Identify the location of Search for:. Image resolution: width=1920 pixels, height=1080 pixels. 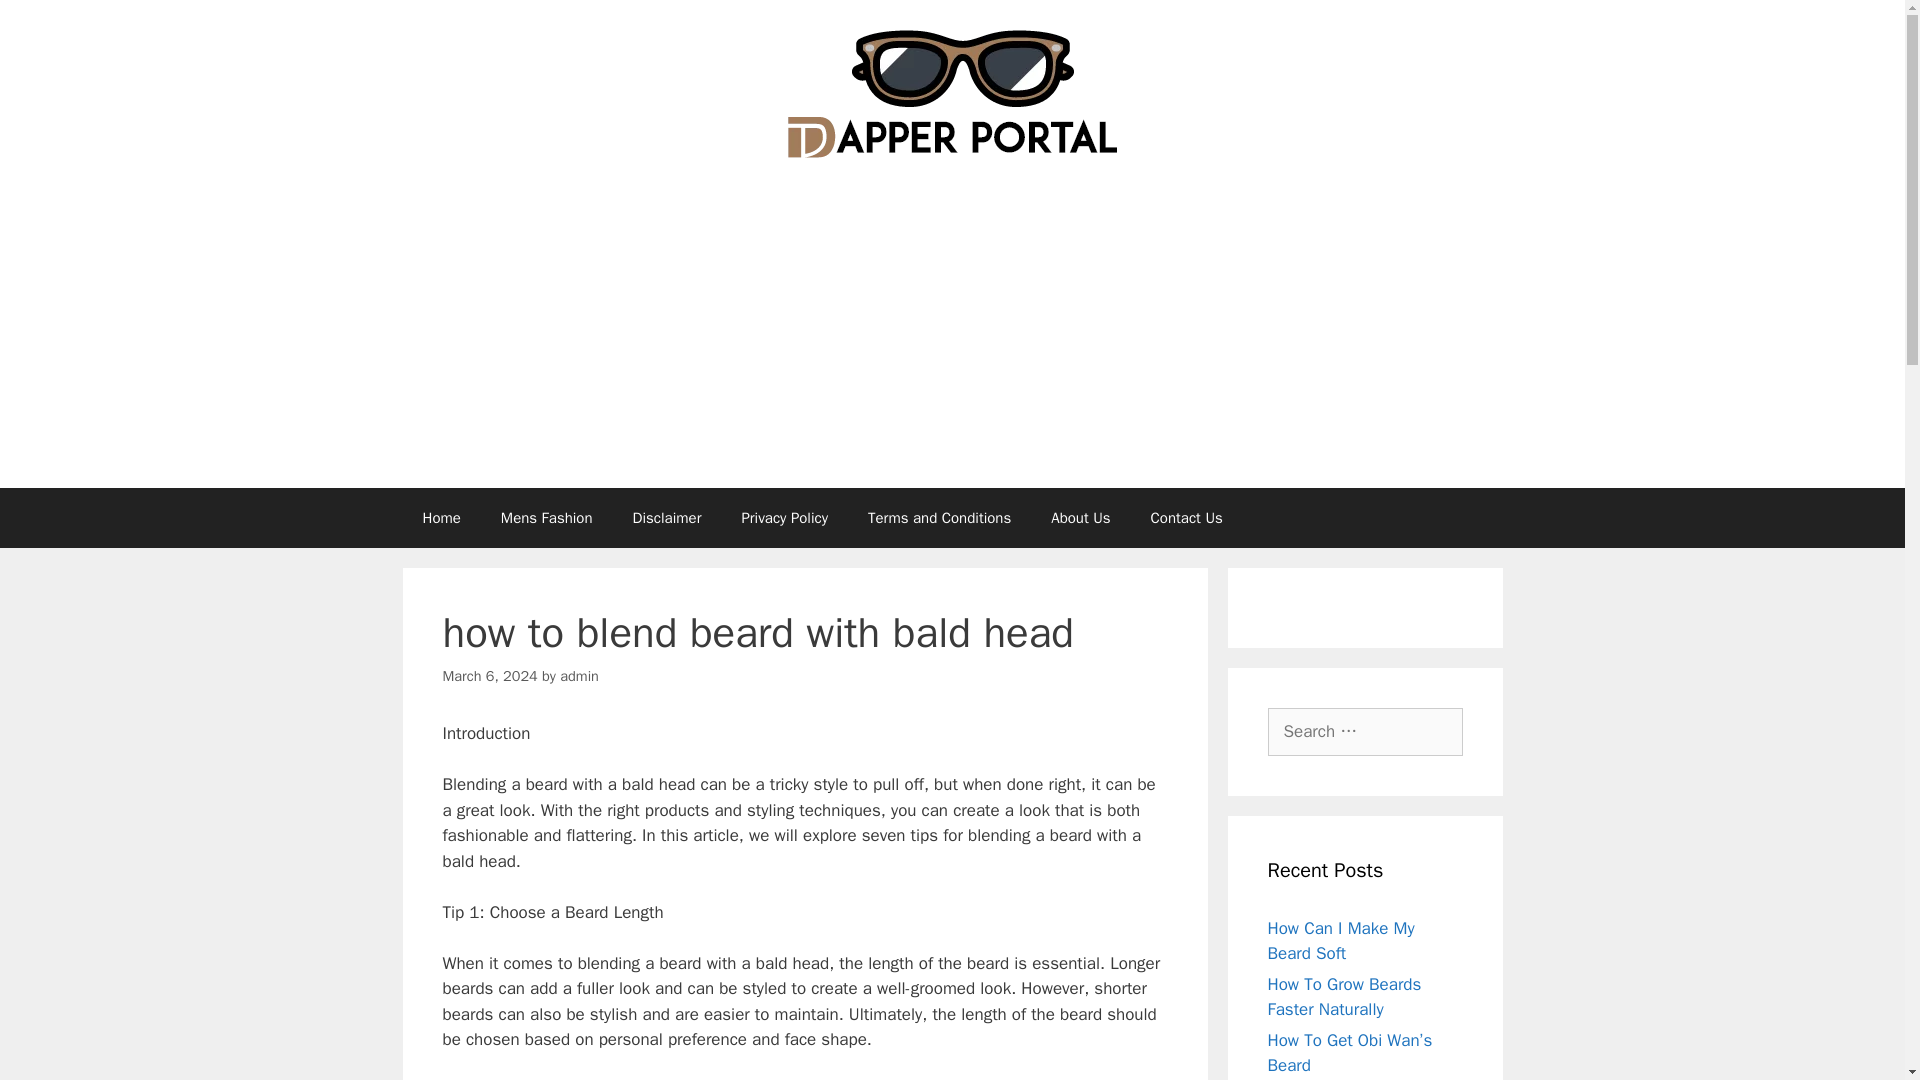
(1365, 732).